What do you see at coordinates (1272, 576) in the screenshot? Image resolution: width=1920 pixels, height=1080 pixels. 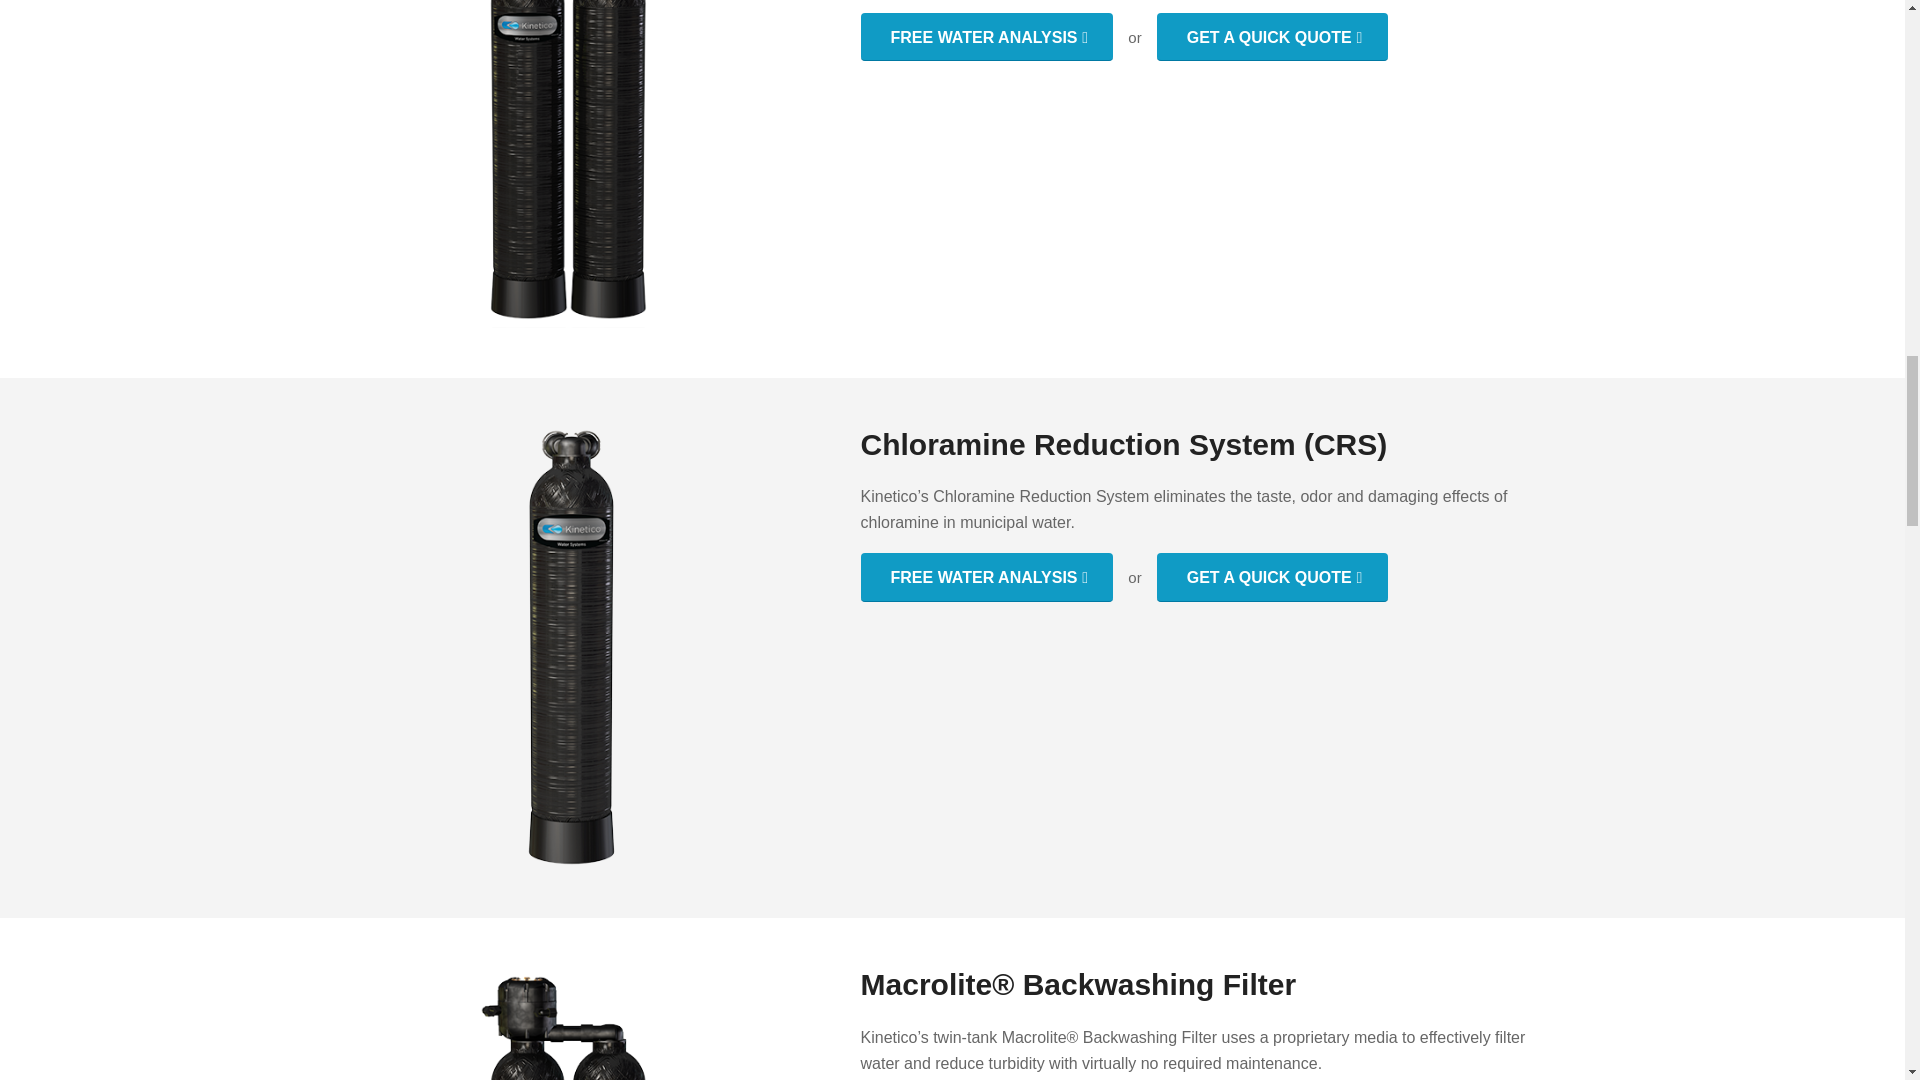 I see `GET A QUICK QUOTE` at bounding box center [1272, 576].